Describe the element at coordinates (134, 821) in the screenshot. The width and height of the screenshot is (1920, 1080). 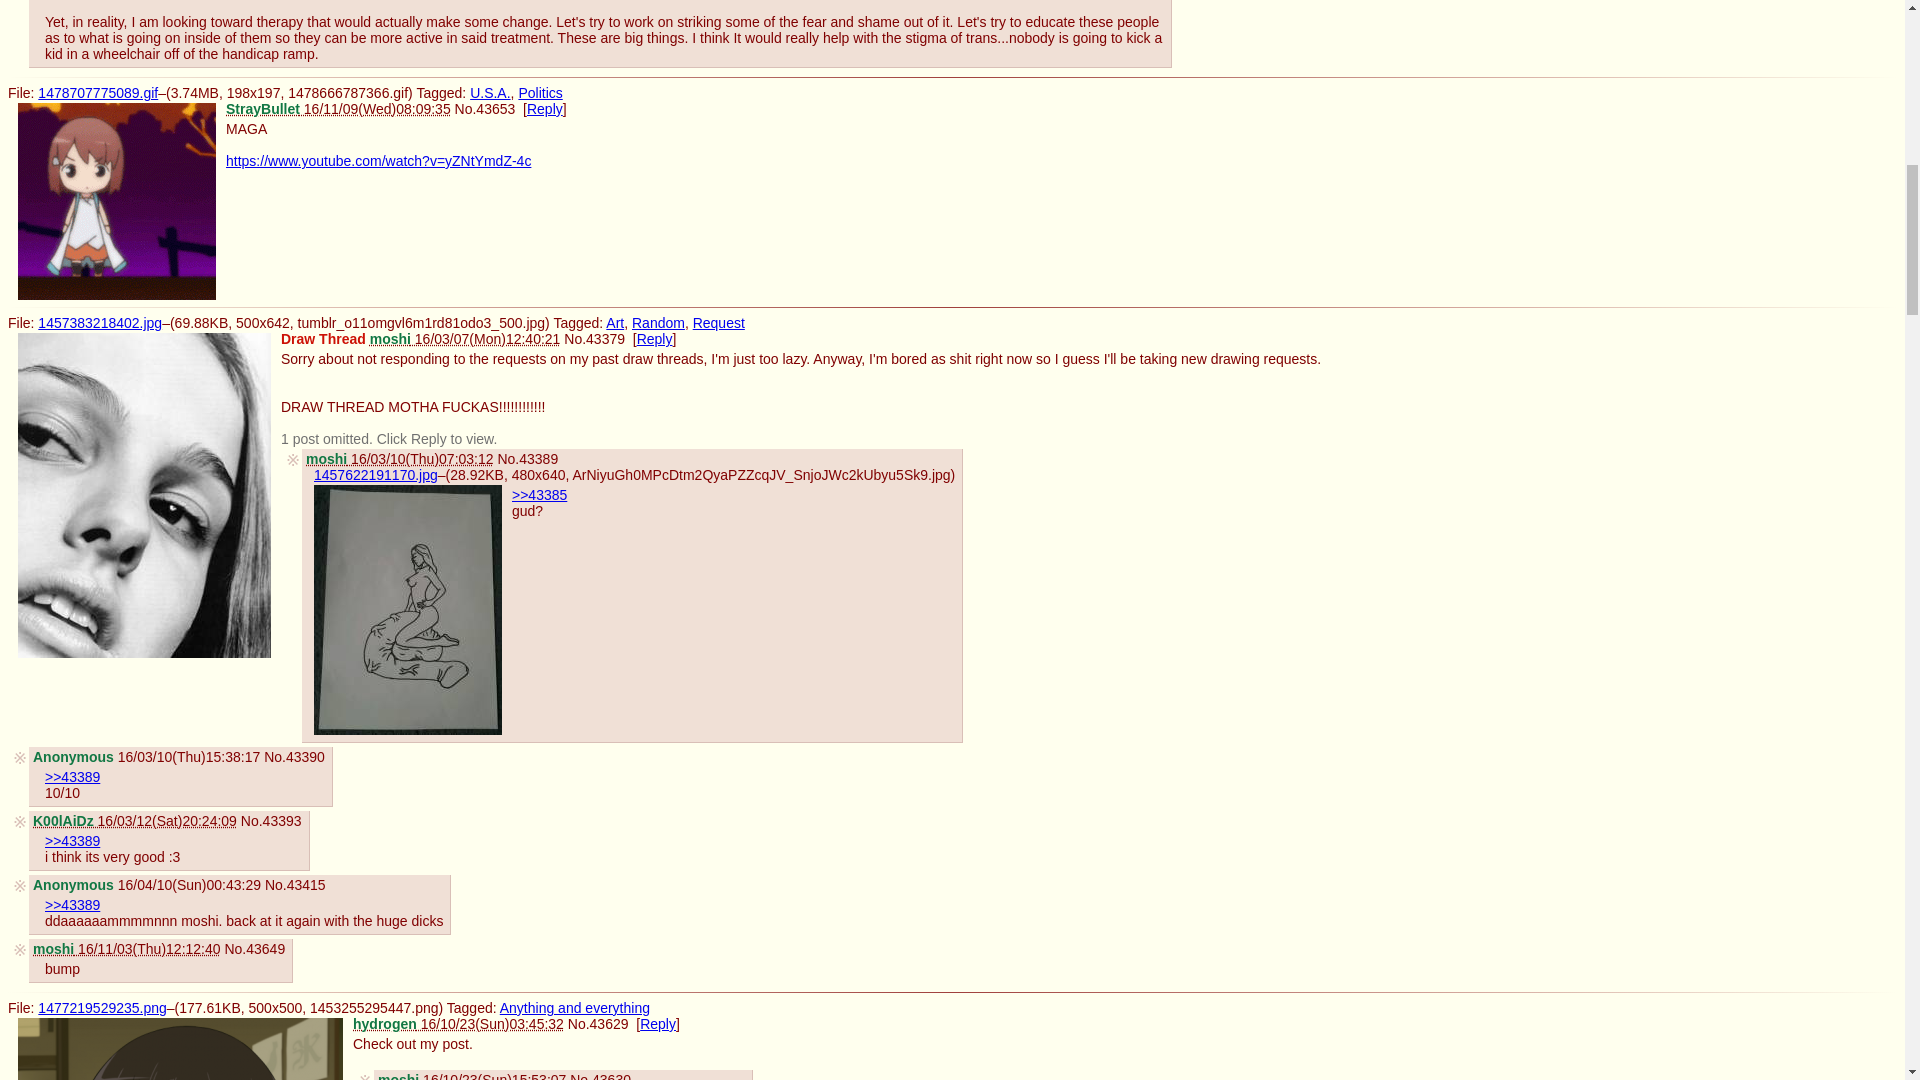
I see `Registered 10 years, 6 months, 26 days ago` at that location.